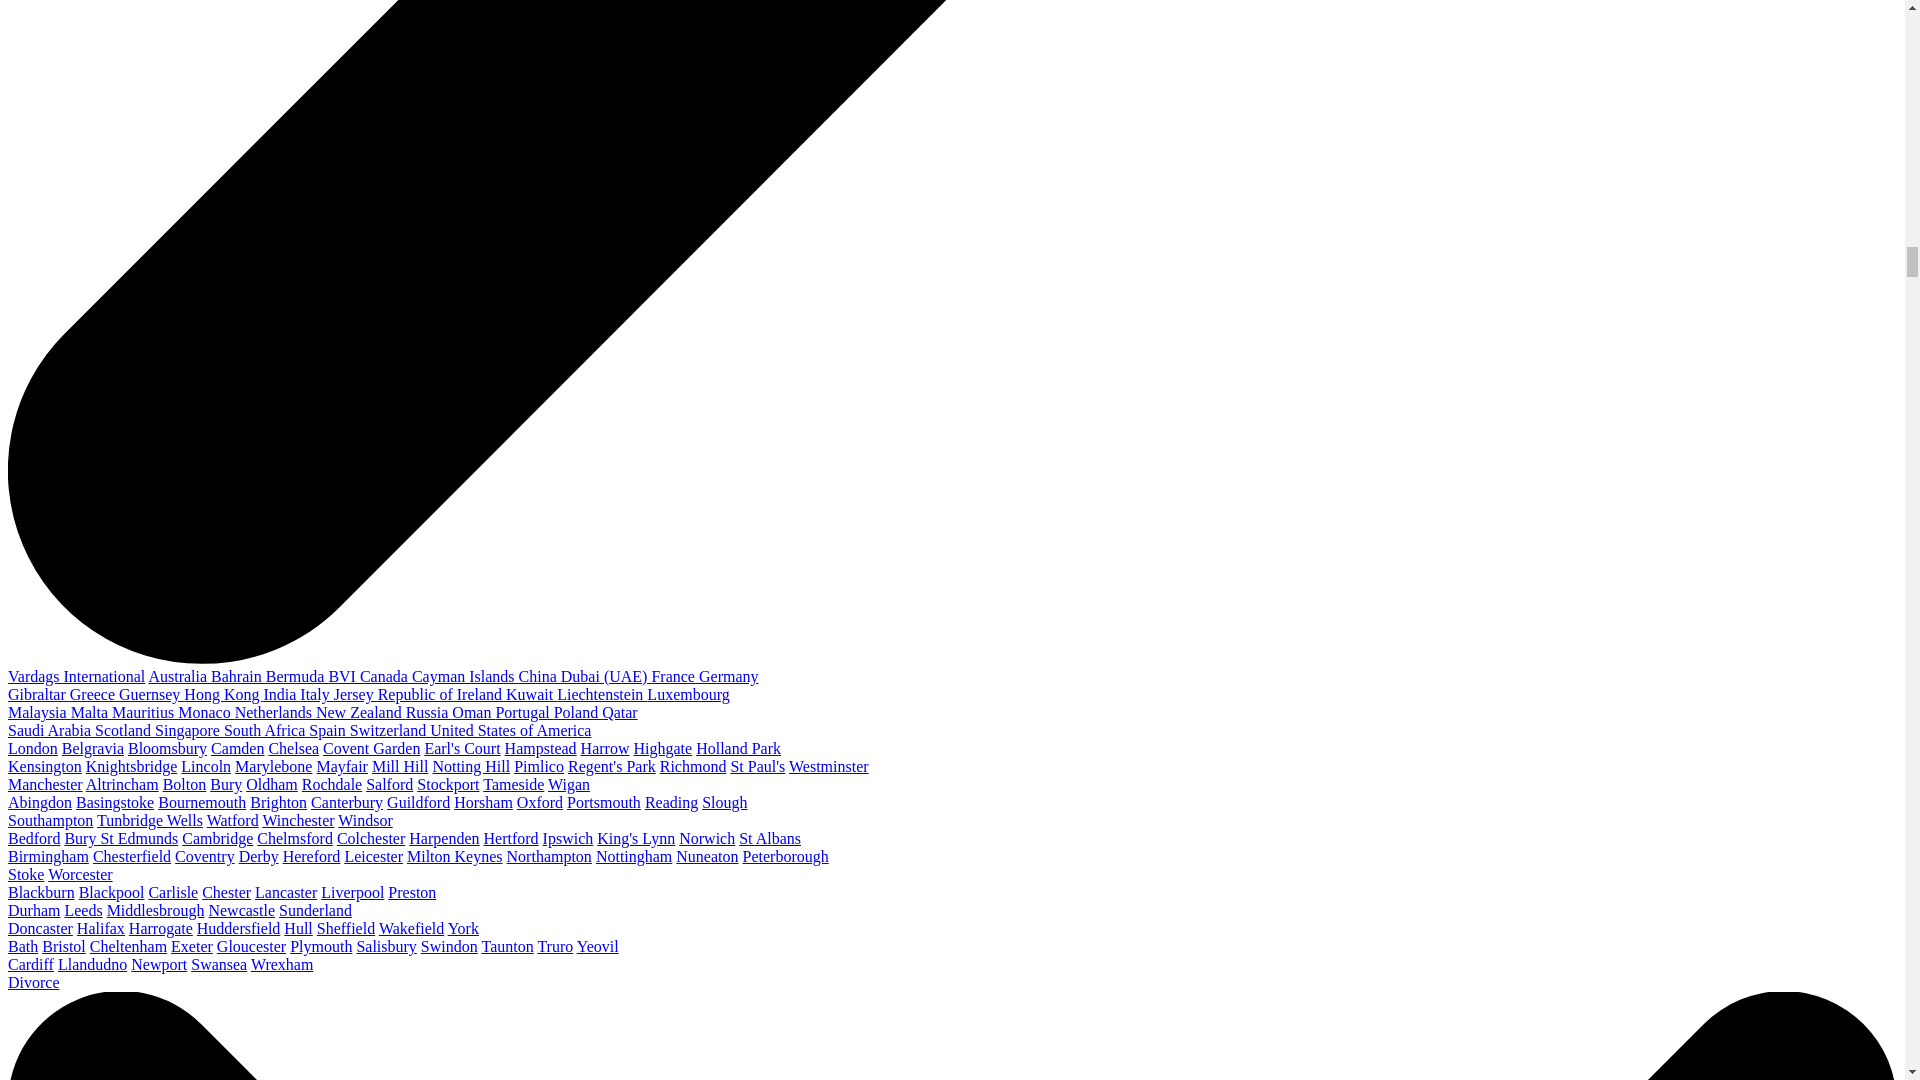 Image resolution: width=1920 pixels, height=1080 pixels. What do you see at coordinates (297, 676) in the screenshot?
I see `Bermuda` at bounding box center [297, 676].